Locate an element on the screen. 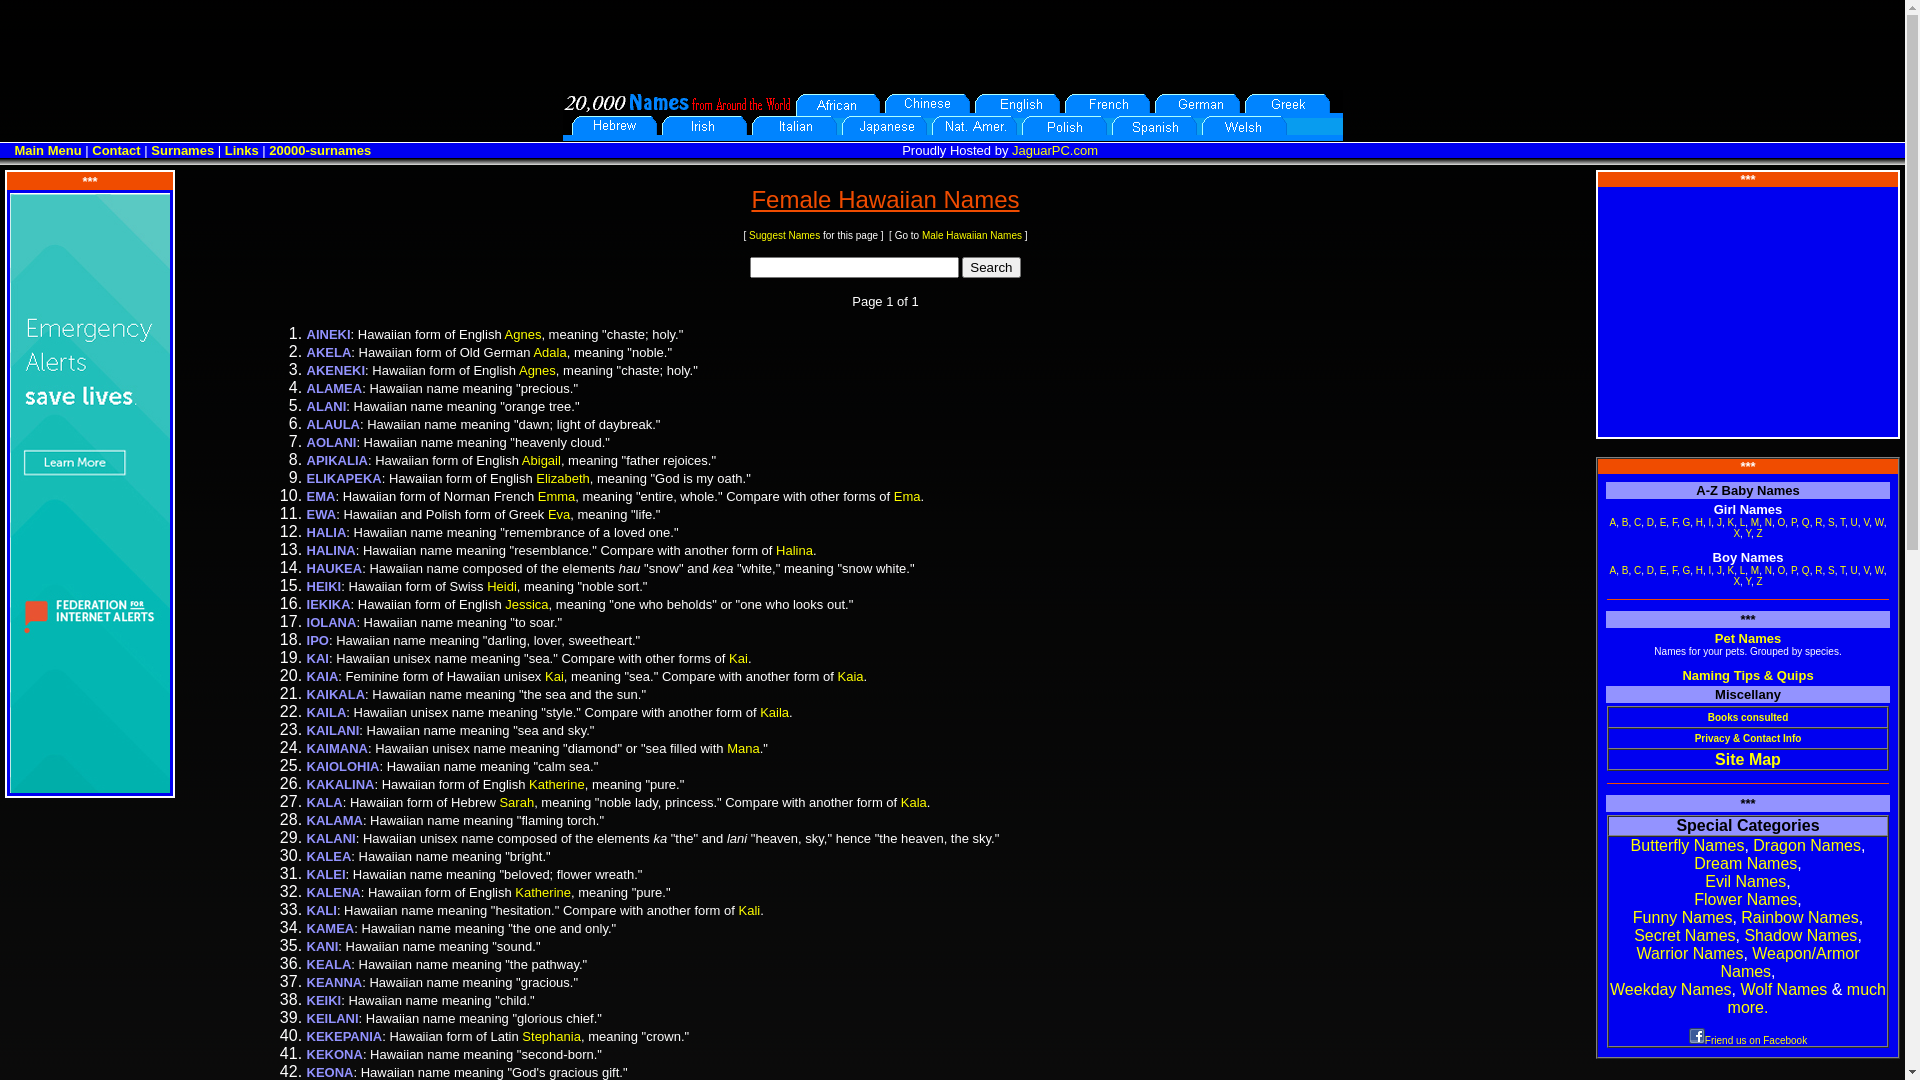 The width and height of the screenshot is (1920, 1080). Adala is located at coordinates (550, 352).